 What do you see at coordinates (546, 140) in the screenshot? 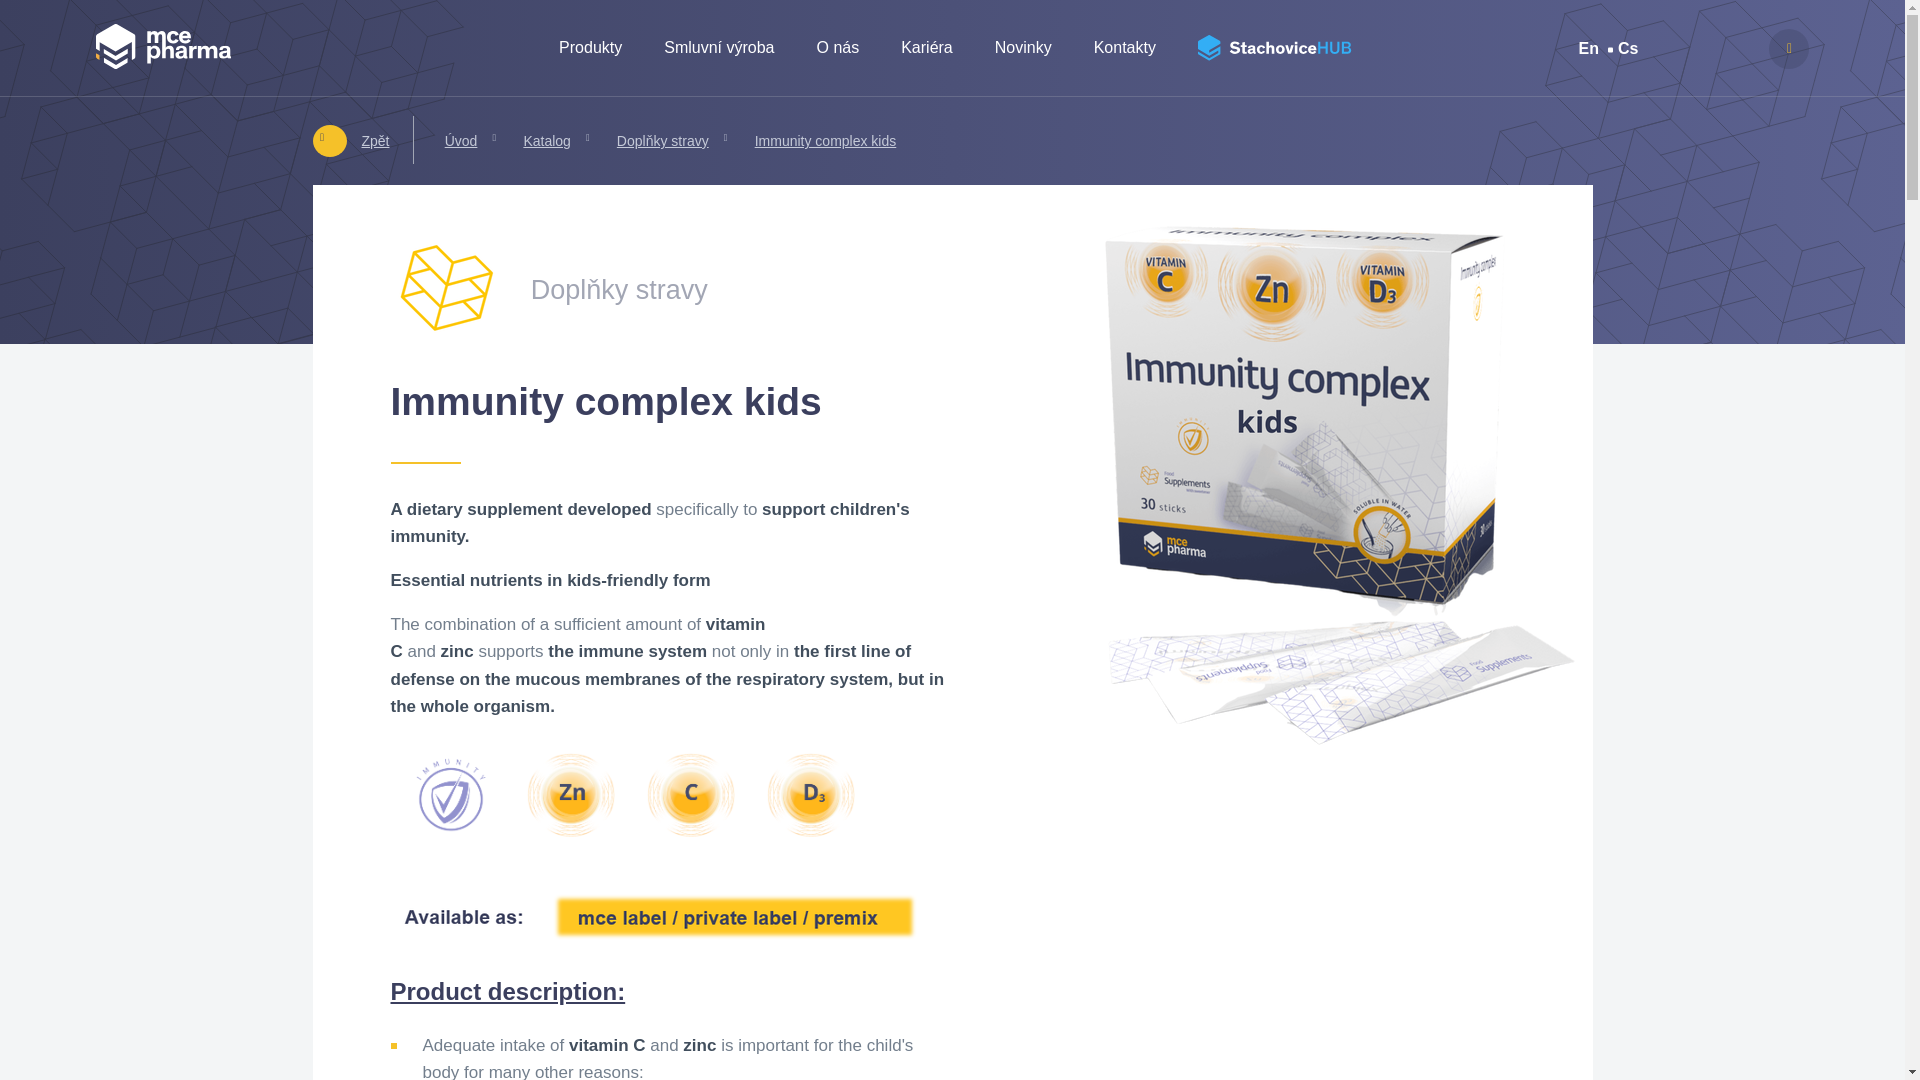
I see `Katalog` at bounding box center [546, 140].